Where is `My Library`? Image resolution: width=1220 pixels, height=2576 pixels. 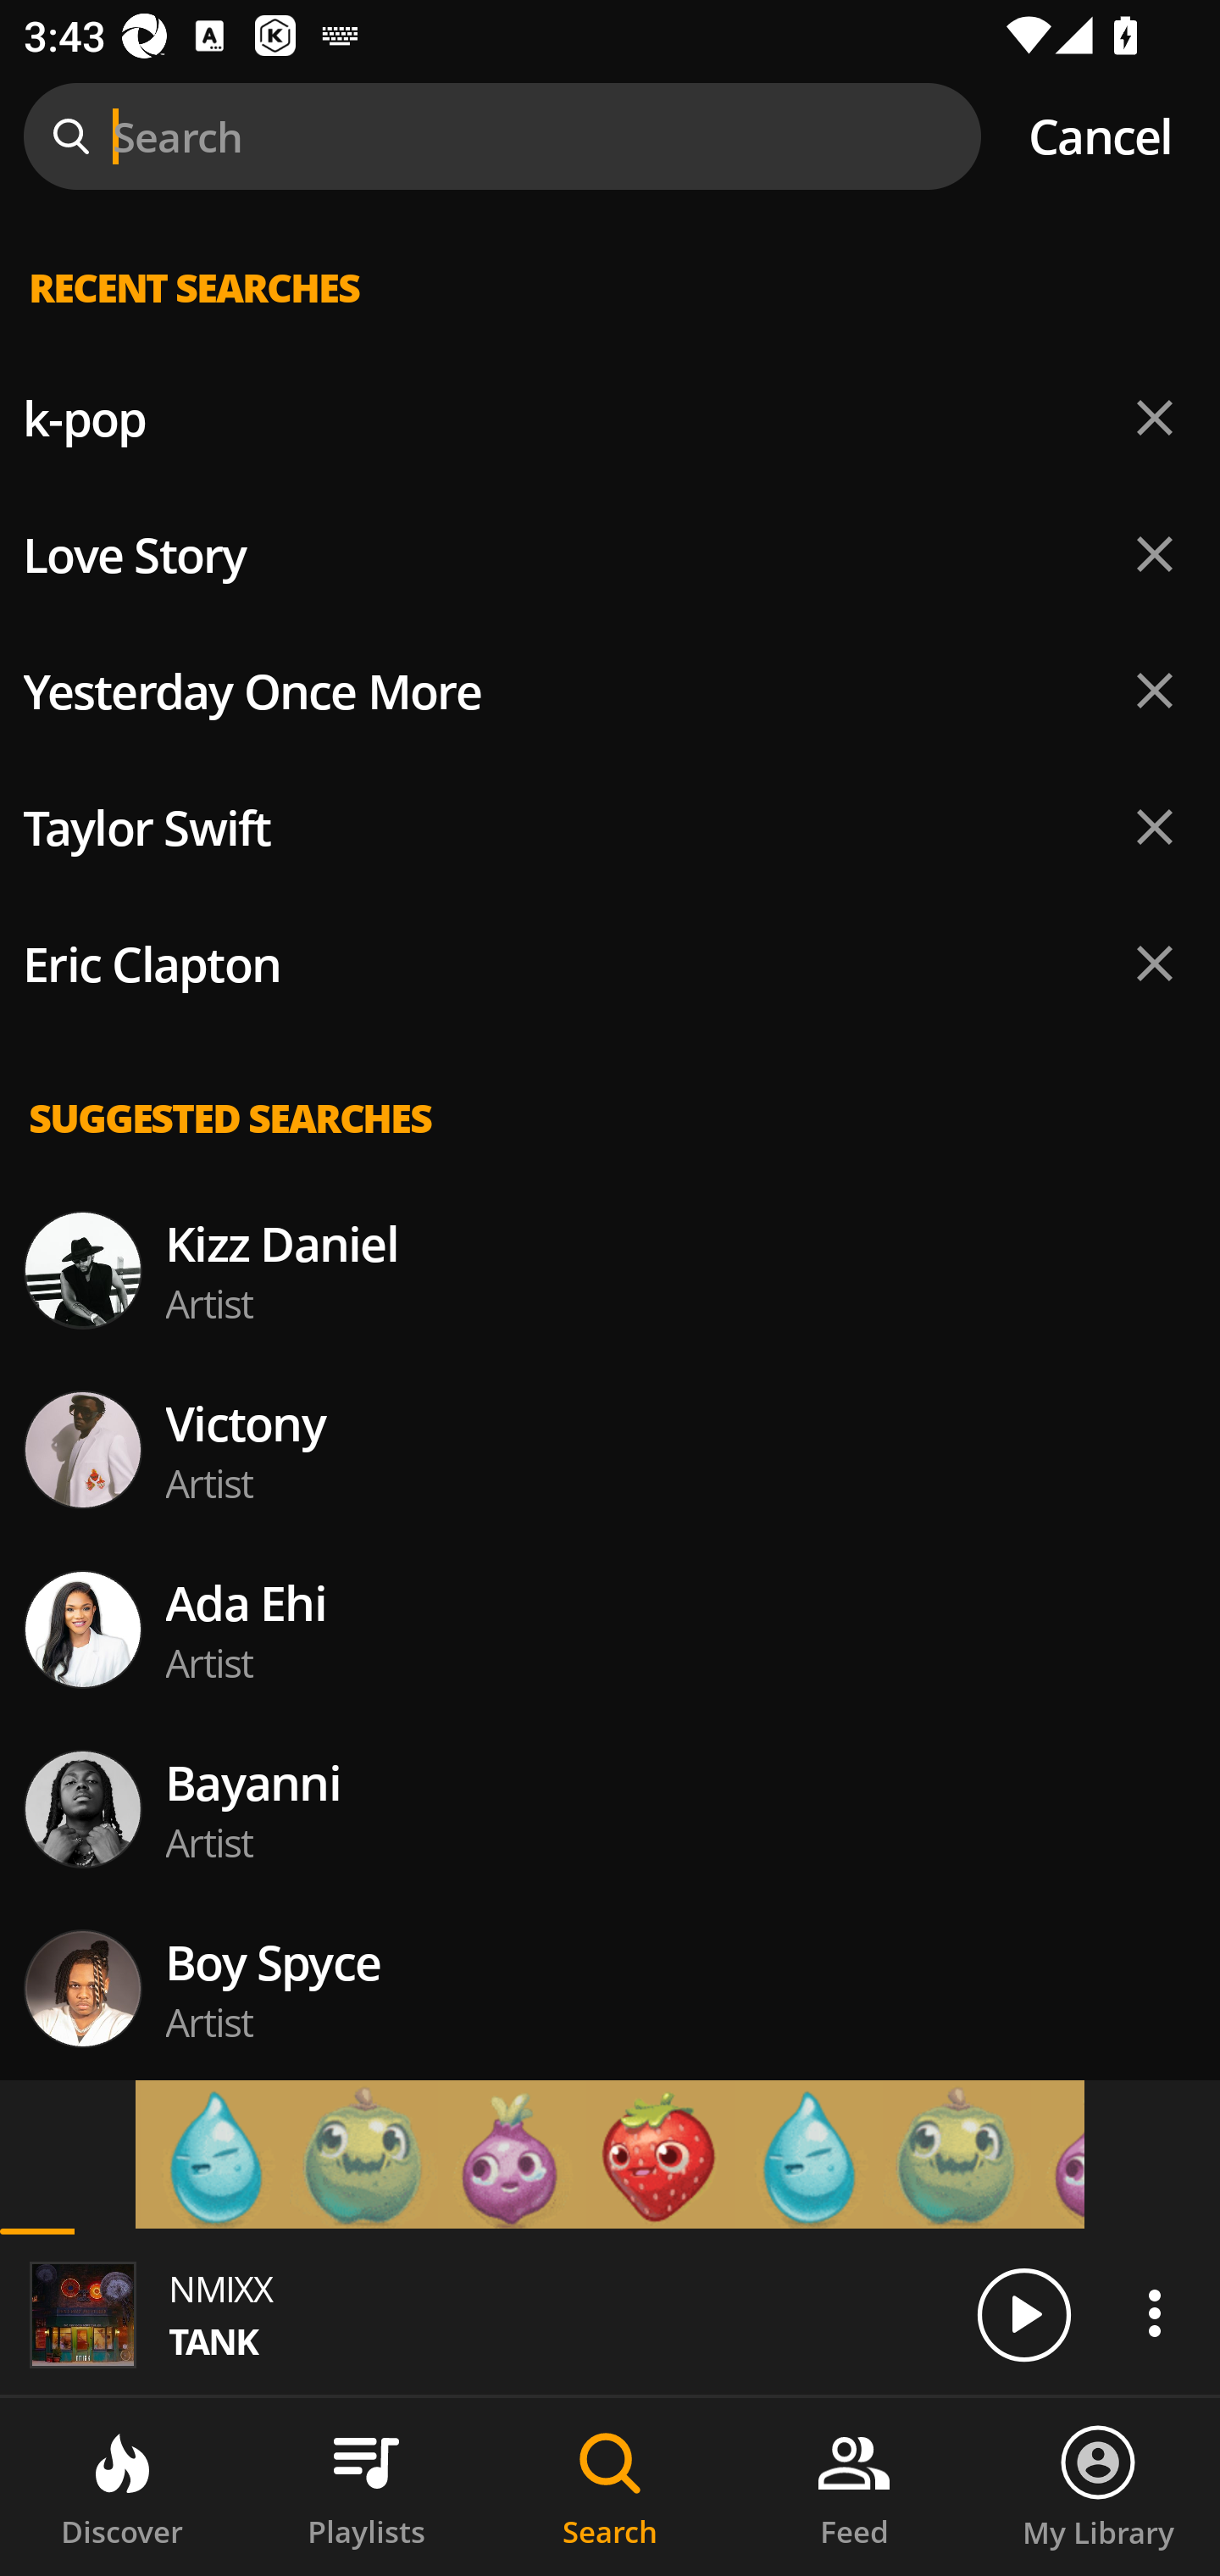 My Library is located at coordinates (1098, 2487).